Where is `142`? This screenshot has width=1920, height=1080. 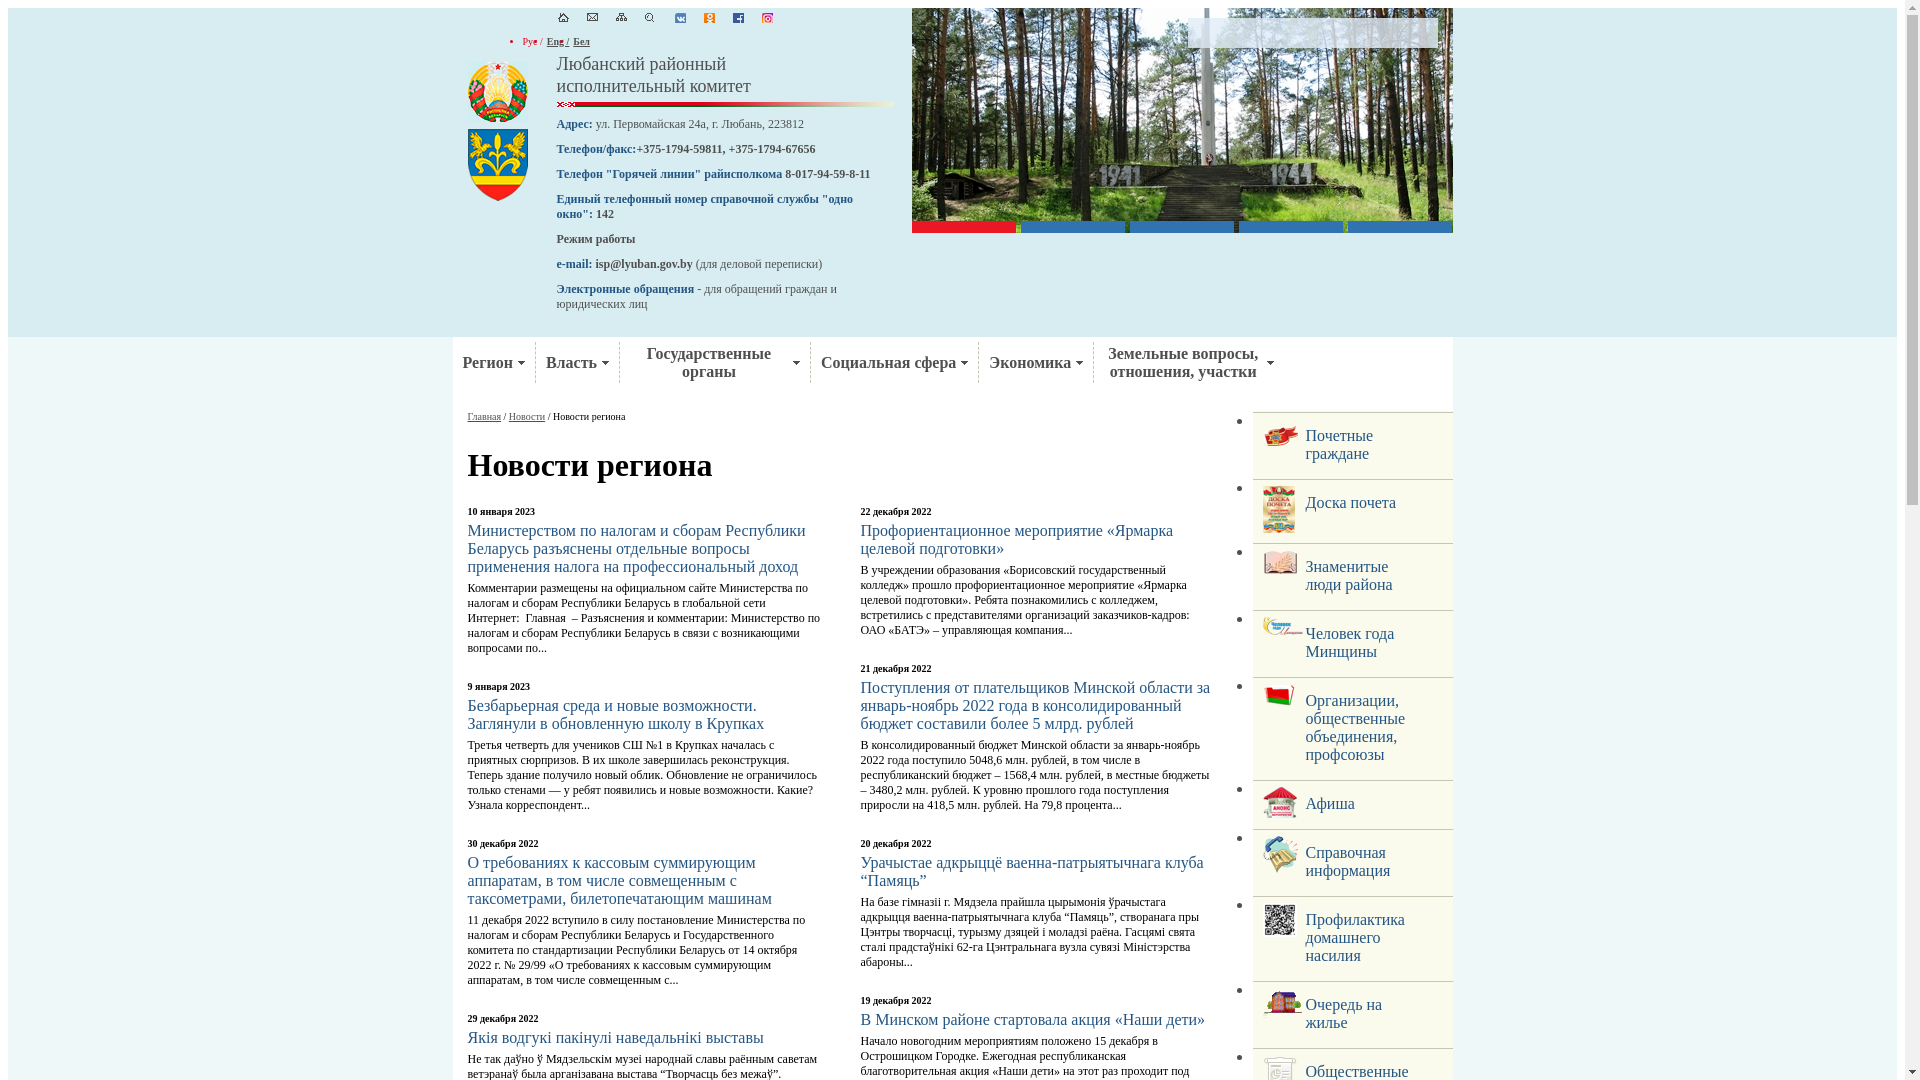 142 is located at coordinates (605, 214).